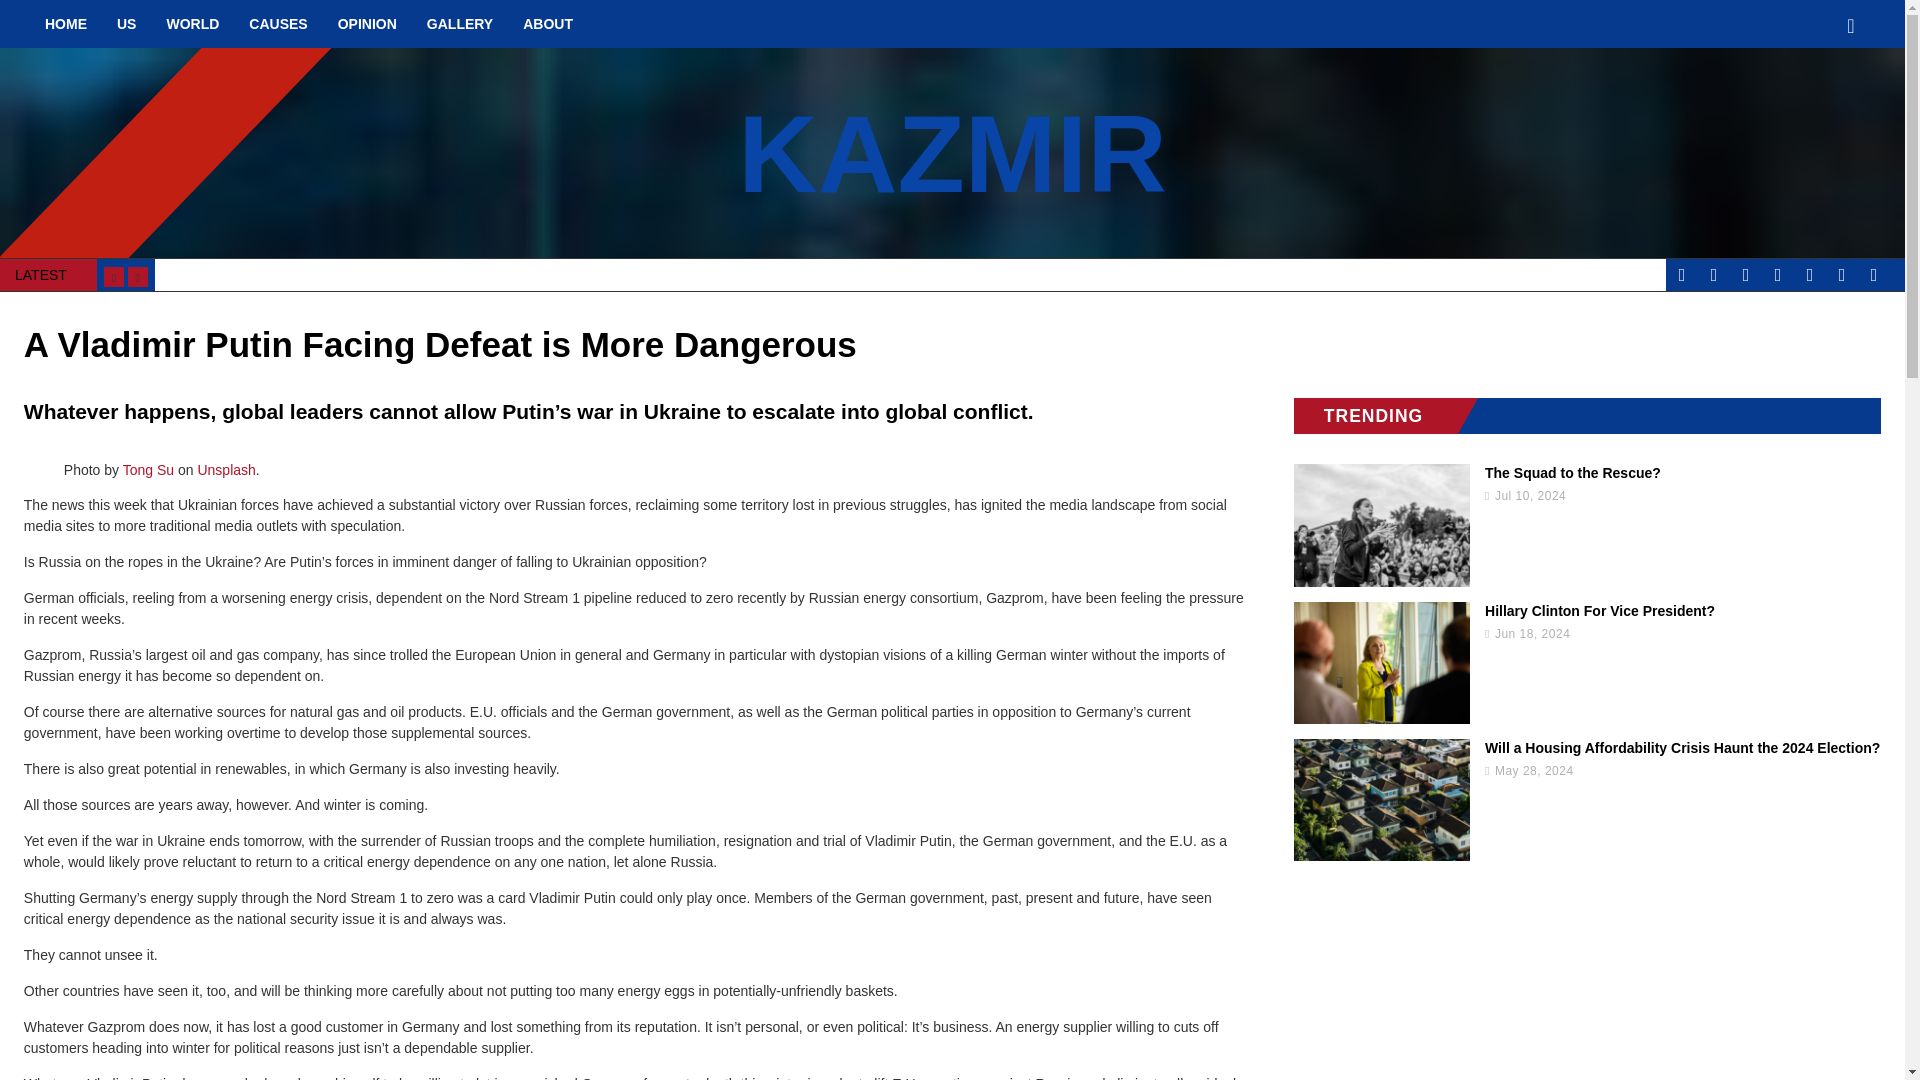  Describe the element at coordinates (126, 24) in the screenshot. I see `US` at that location.